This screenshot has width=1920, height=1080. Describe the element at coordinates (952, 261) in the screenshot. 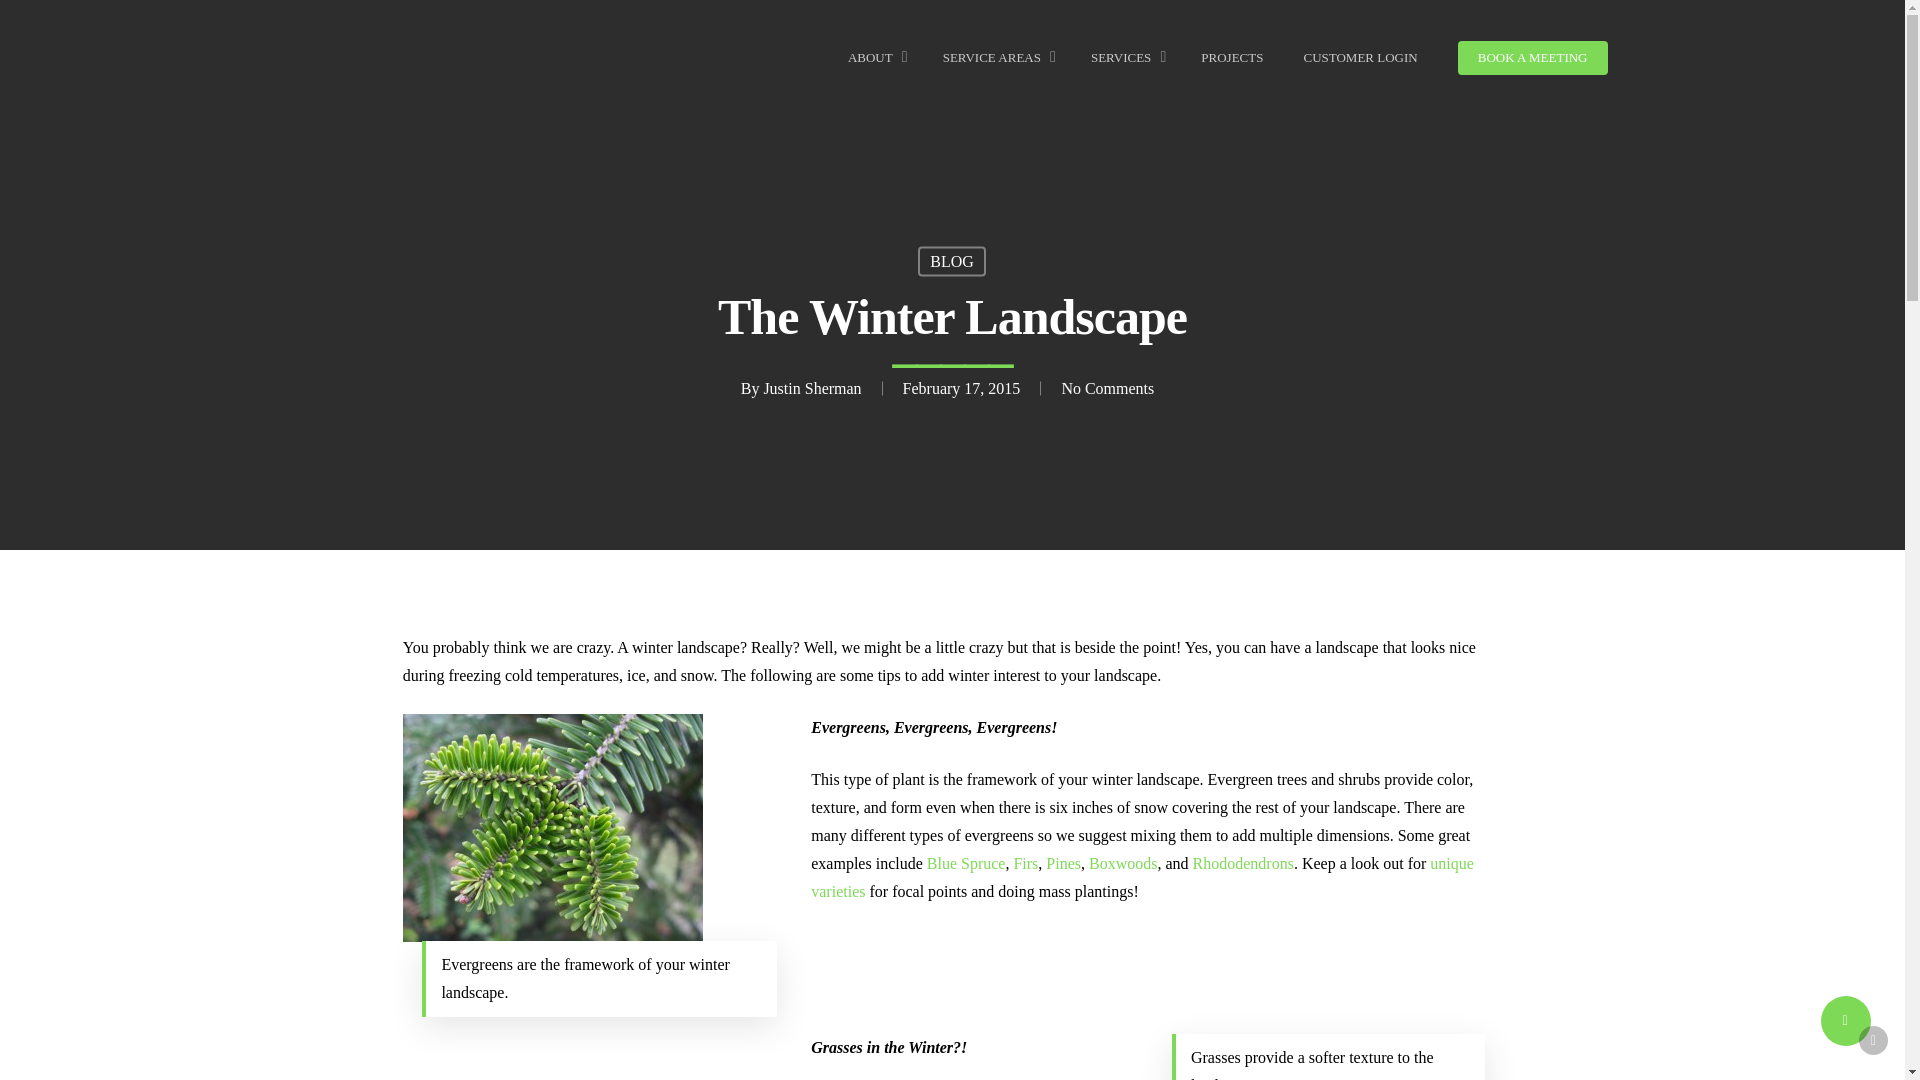

I see `BLOG` at that location.